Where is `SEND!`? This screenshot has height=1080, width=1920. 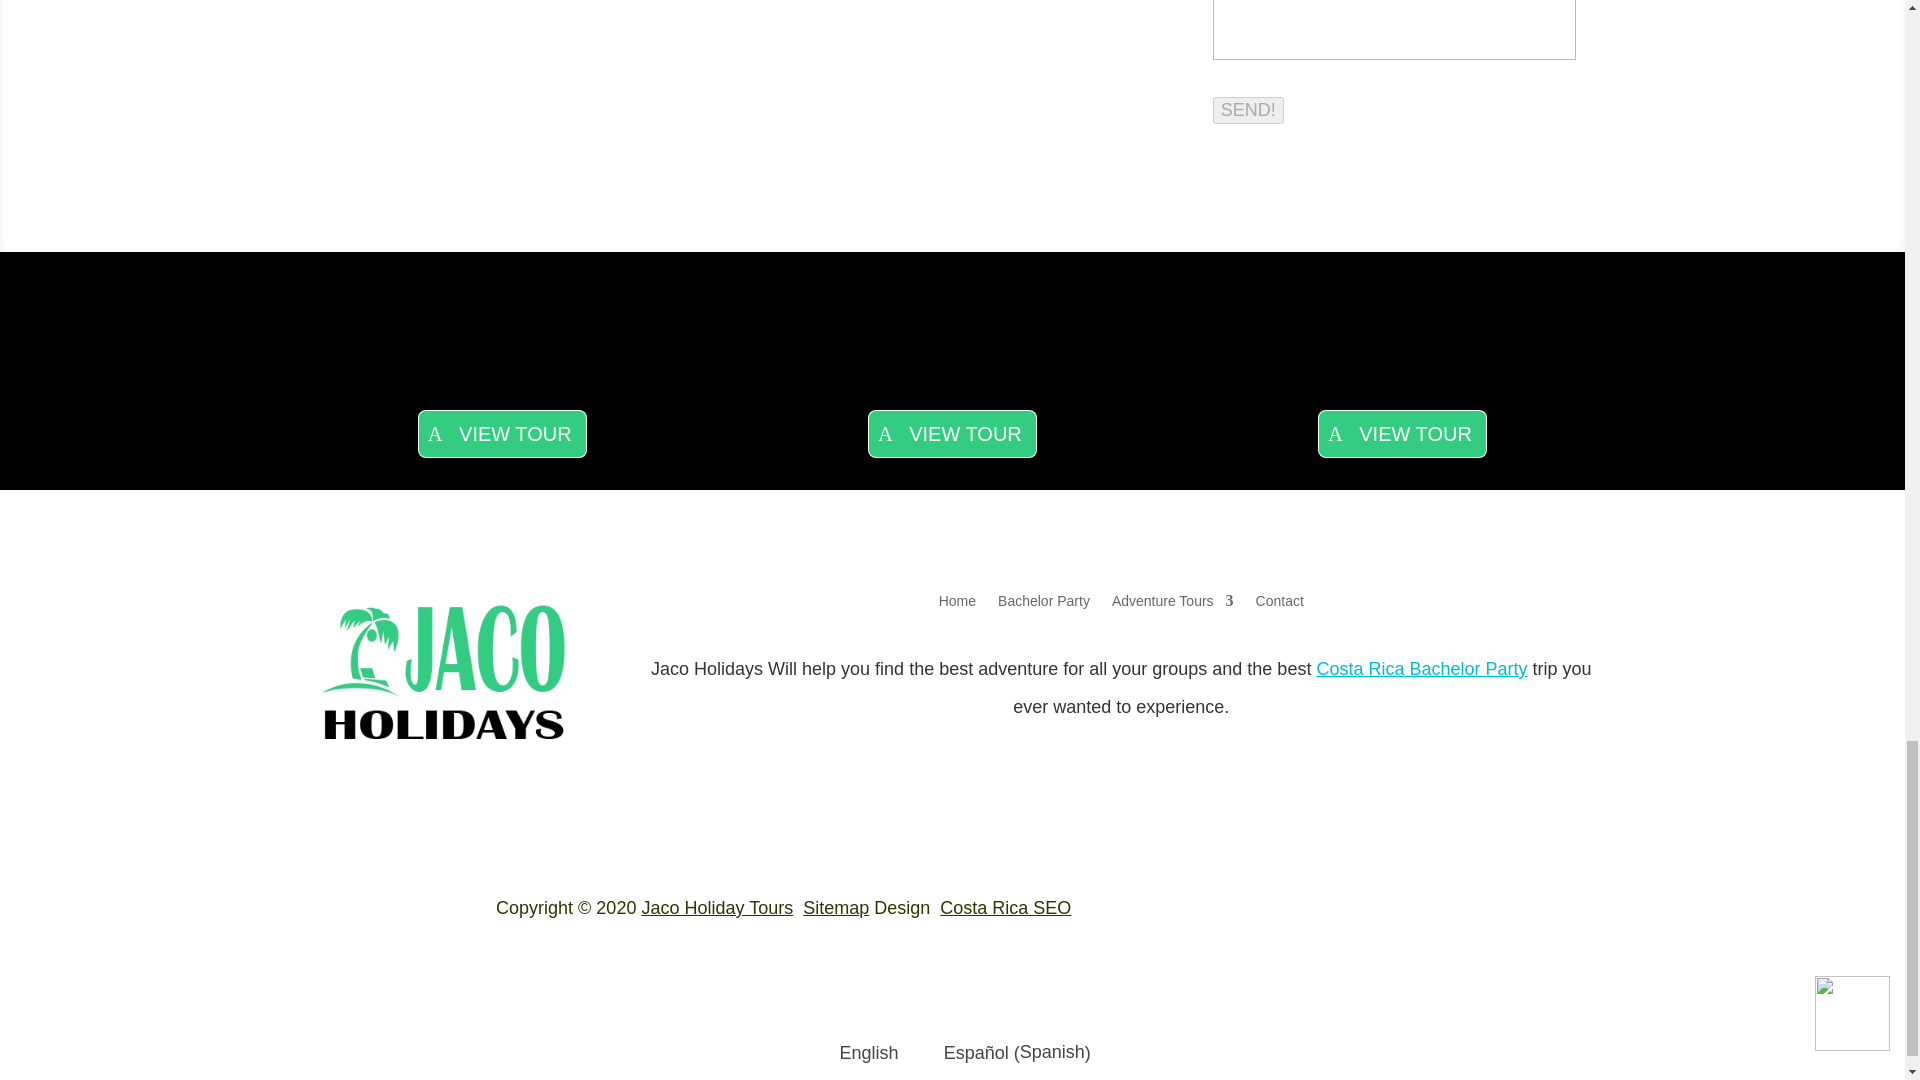 SEND! is located at coordinates (1248, 110).